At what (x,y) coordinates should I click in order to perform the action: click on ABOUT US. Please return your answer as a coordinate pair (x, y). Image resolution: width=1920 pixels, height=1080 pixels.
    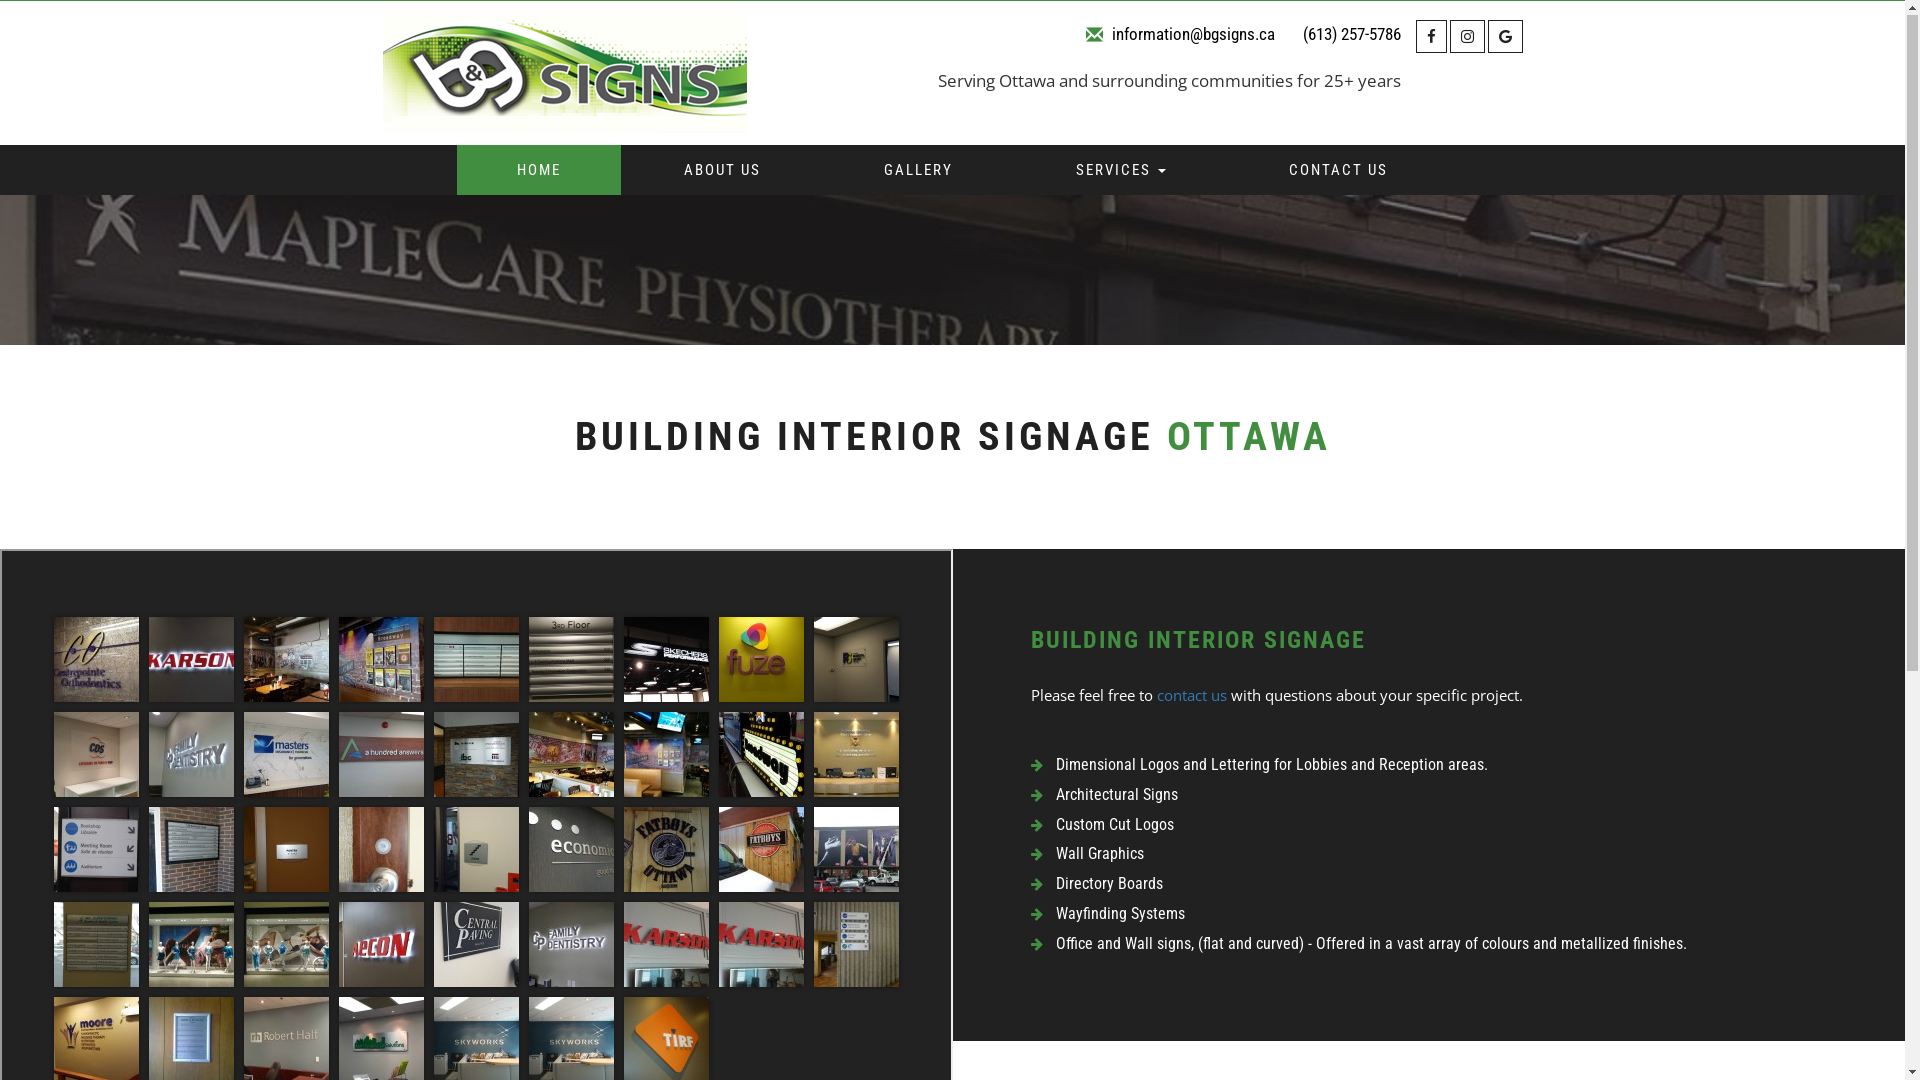
    Looking at the image, I should click on (722, 171).